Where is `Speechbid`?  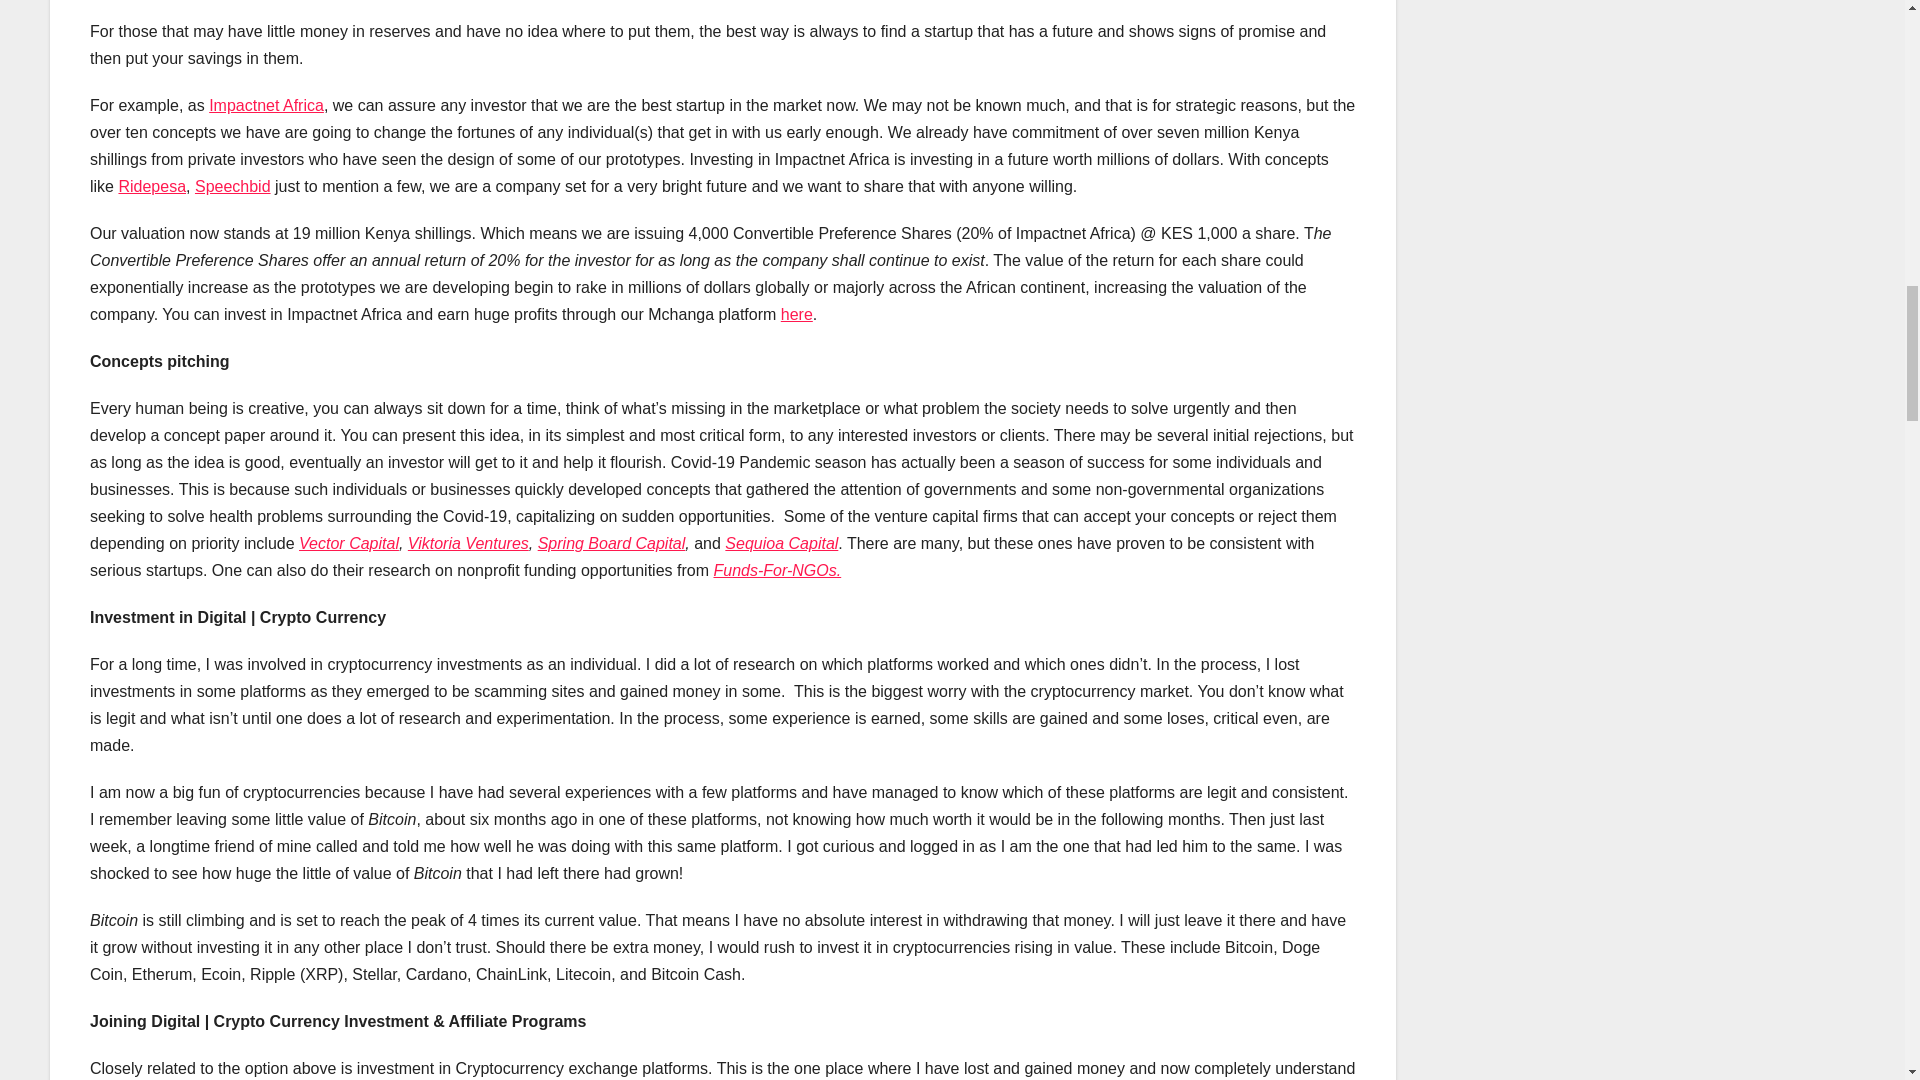 Speechbid is located at coordinates (232, 186).